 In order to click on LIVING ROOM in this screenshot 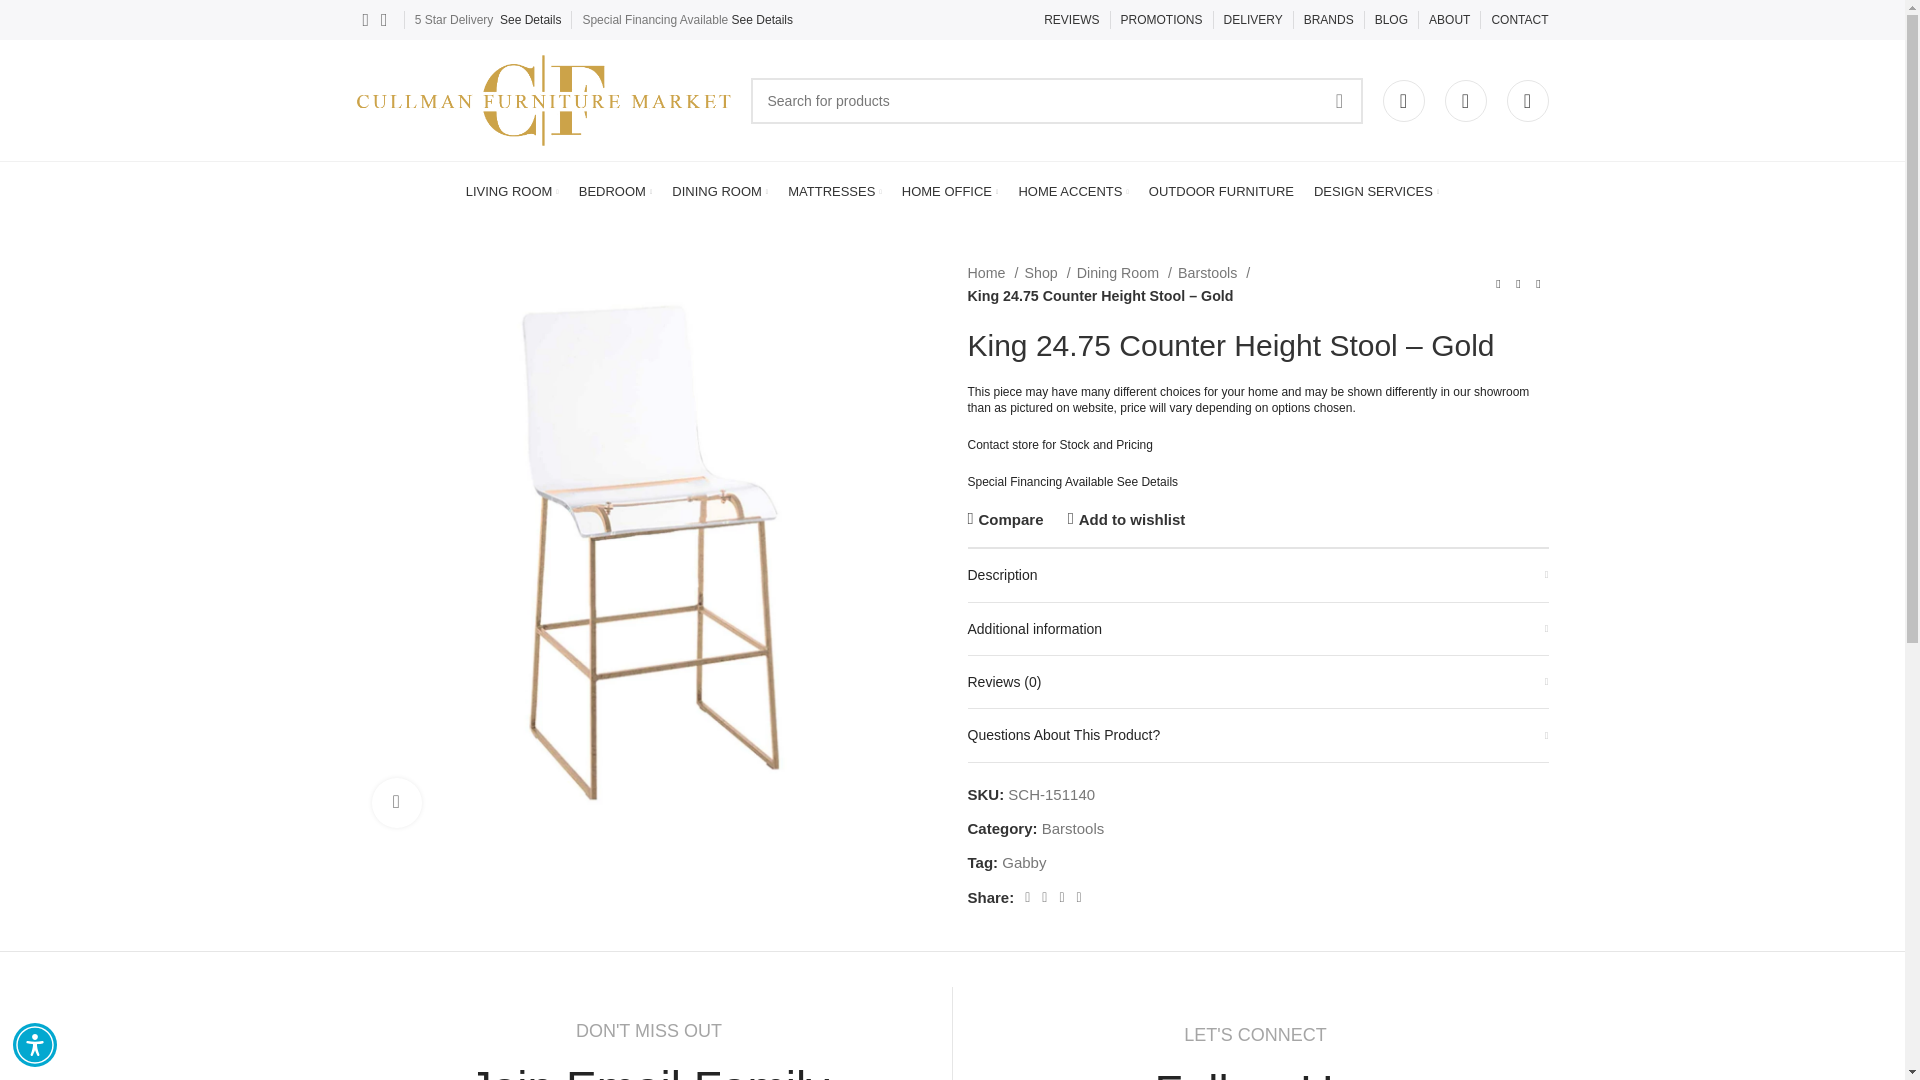, I will do `click(512, 191)`.